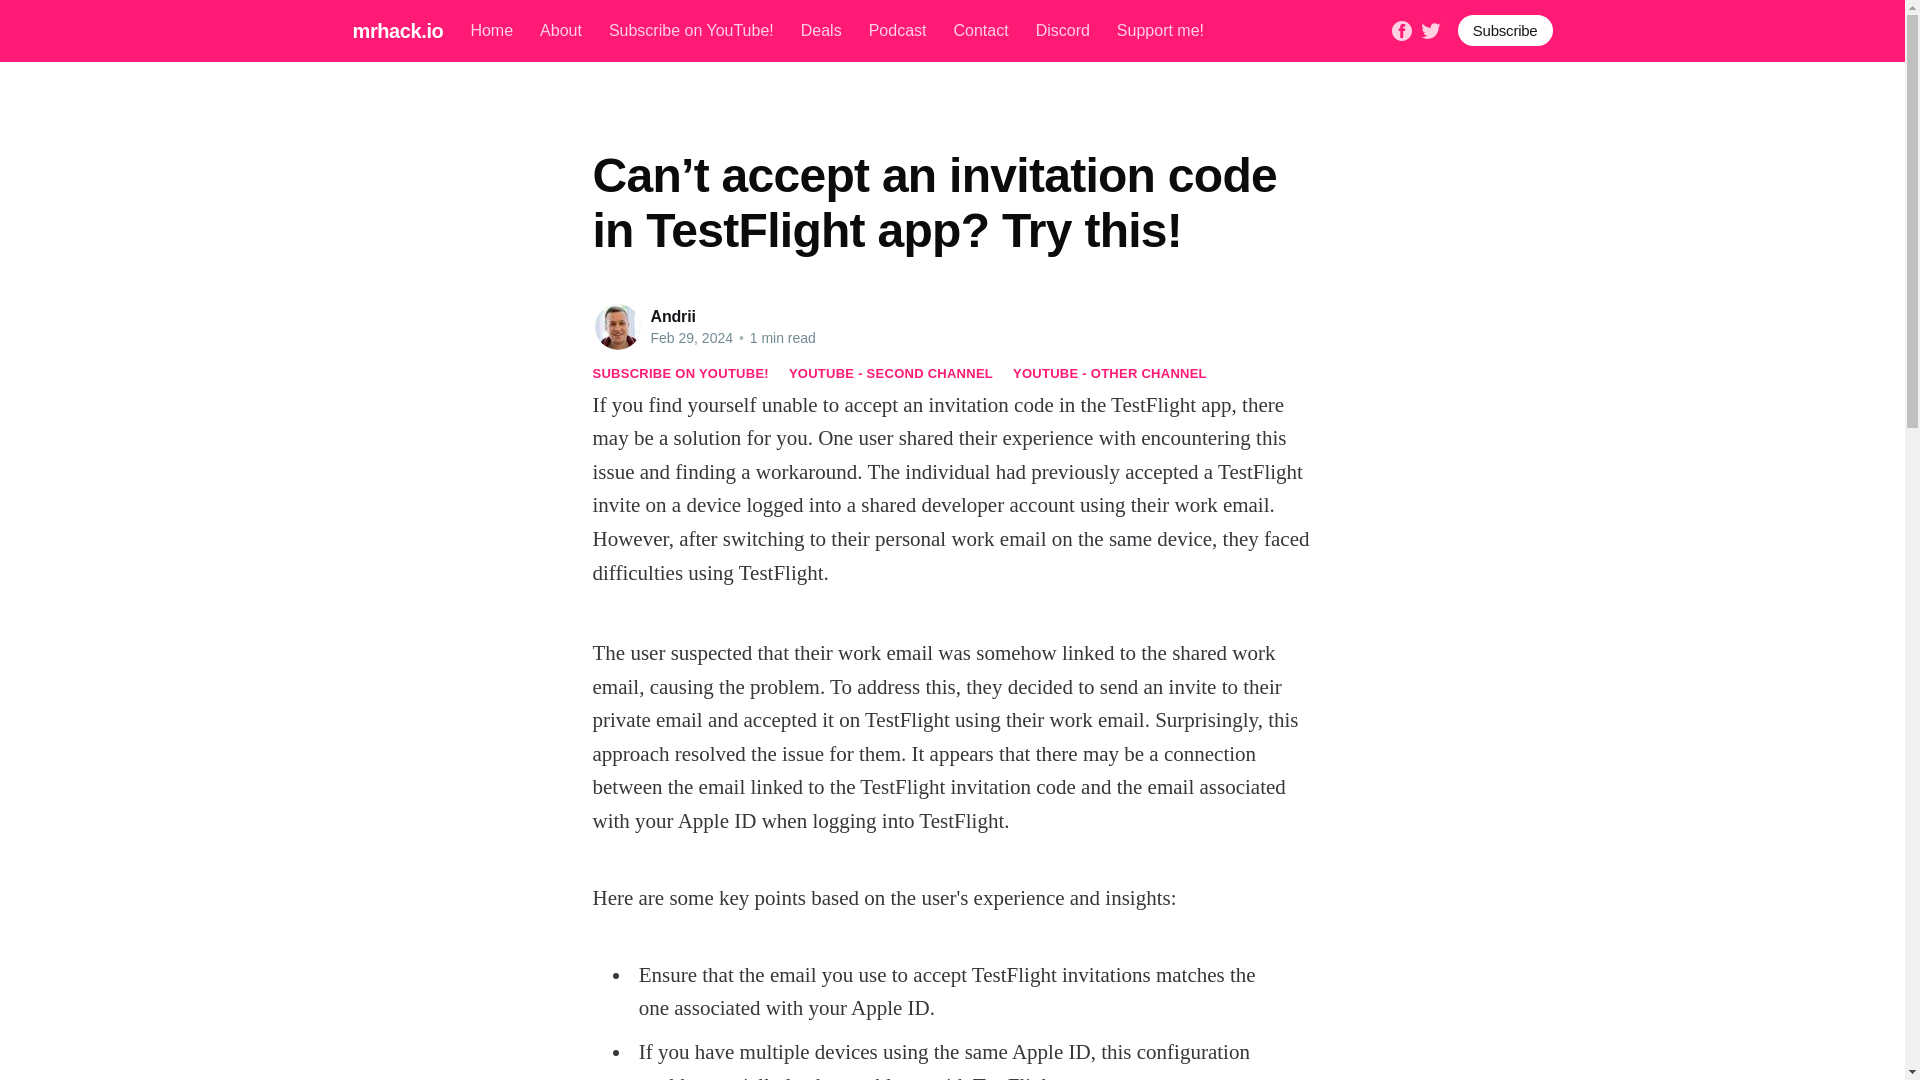  I want to click on Facebook, so click(1402, 28).